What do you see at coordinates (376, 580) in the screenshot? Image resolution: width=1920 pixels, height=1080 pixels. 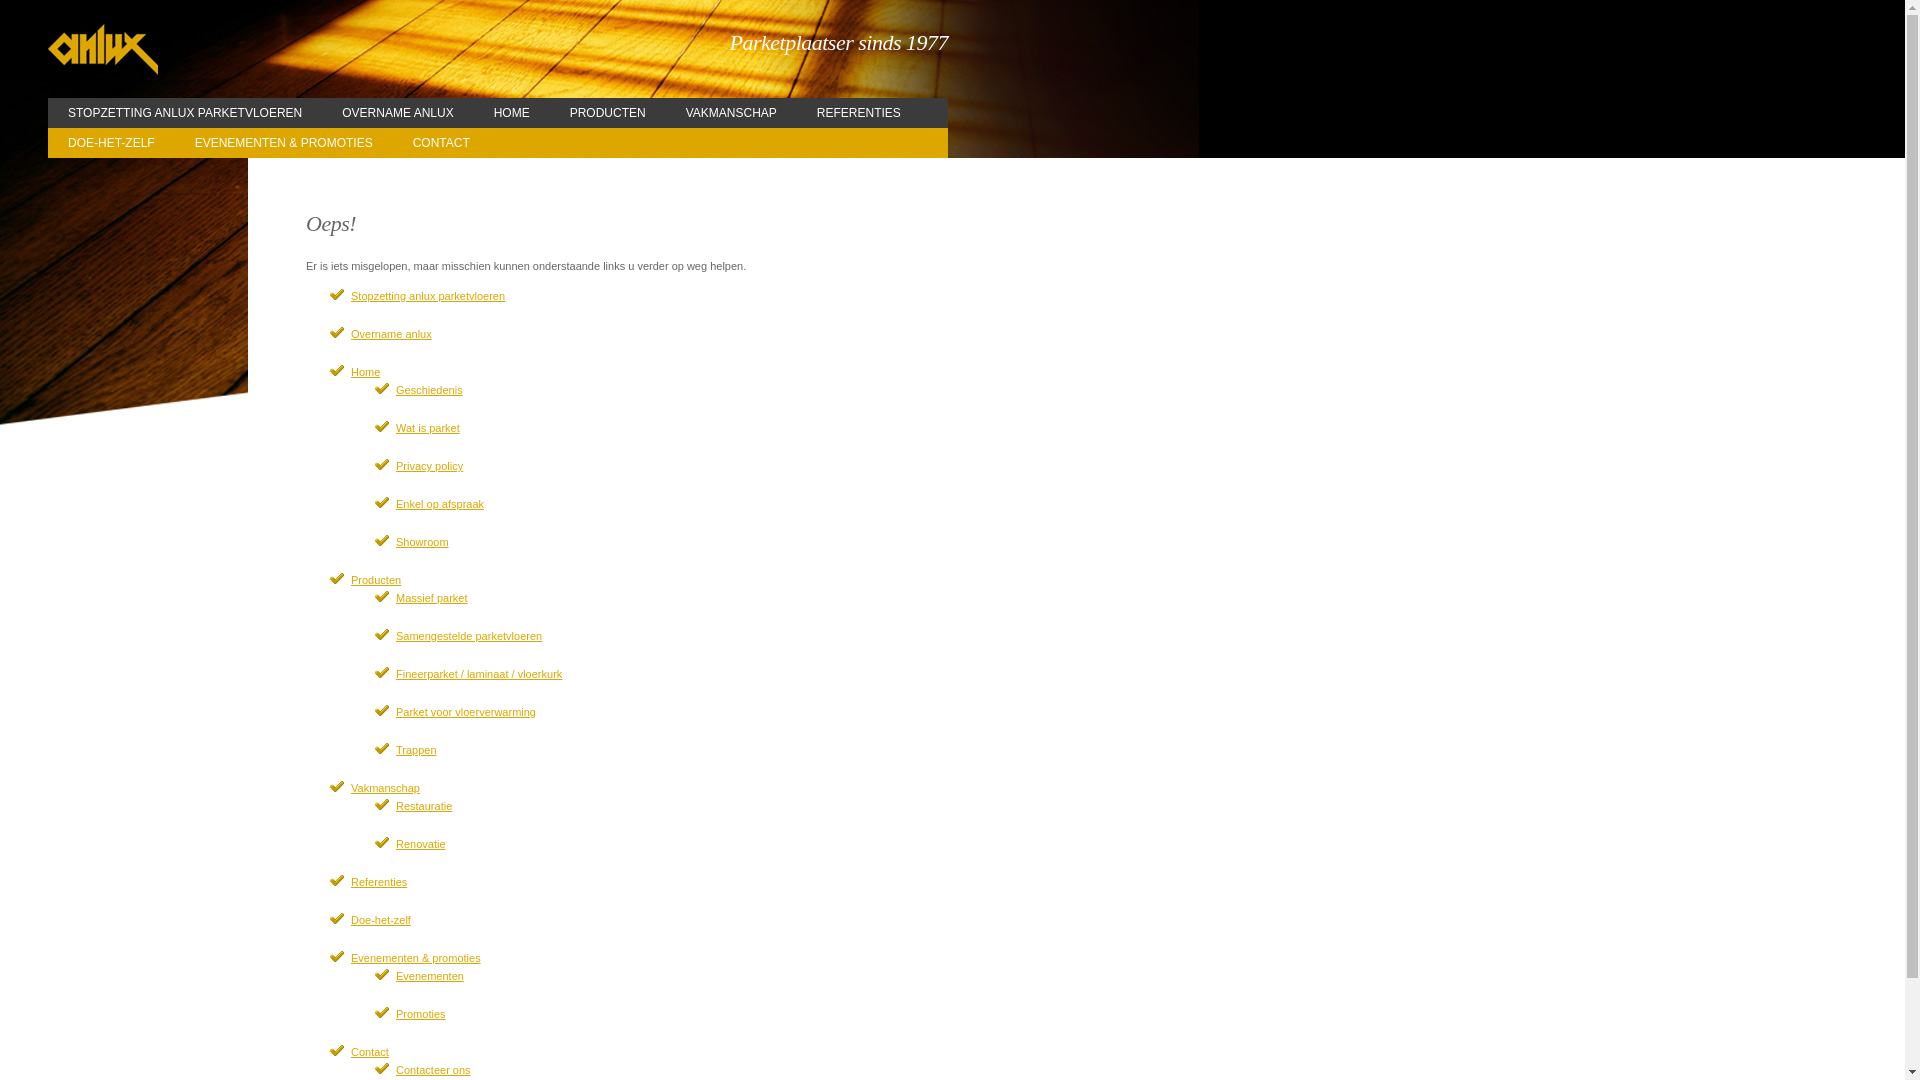 I see `Producten` at bounding box center [376, 580].